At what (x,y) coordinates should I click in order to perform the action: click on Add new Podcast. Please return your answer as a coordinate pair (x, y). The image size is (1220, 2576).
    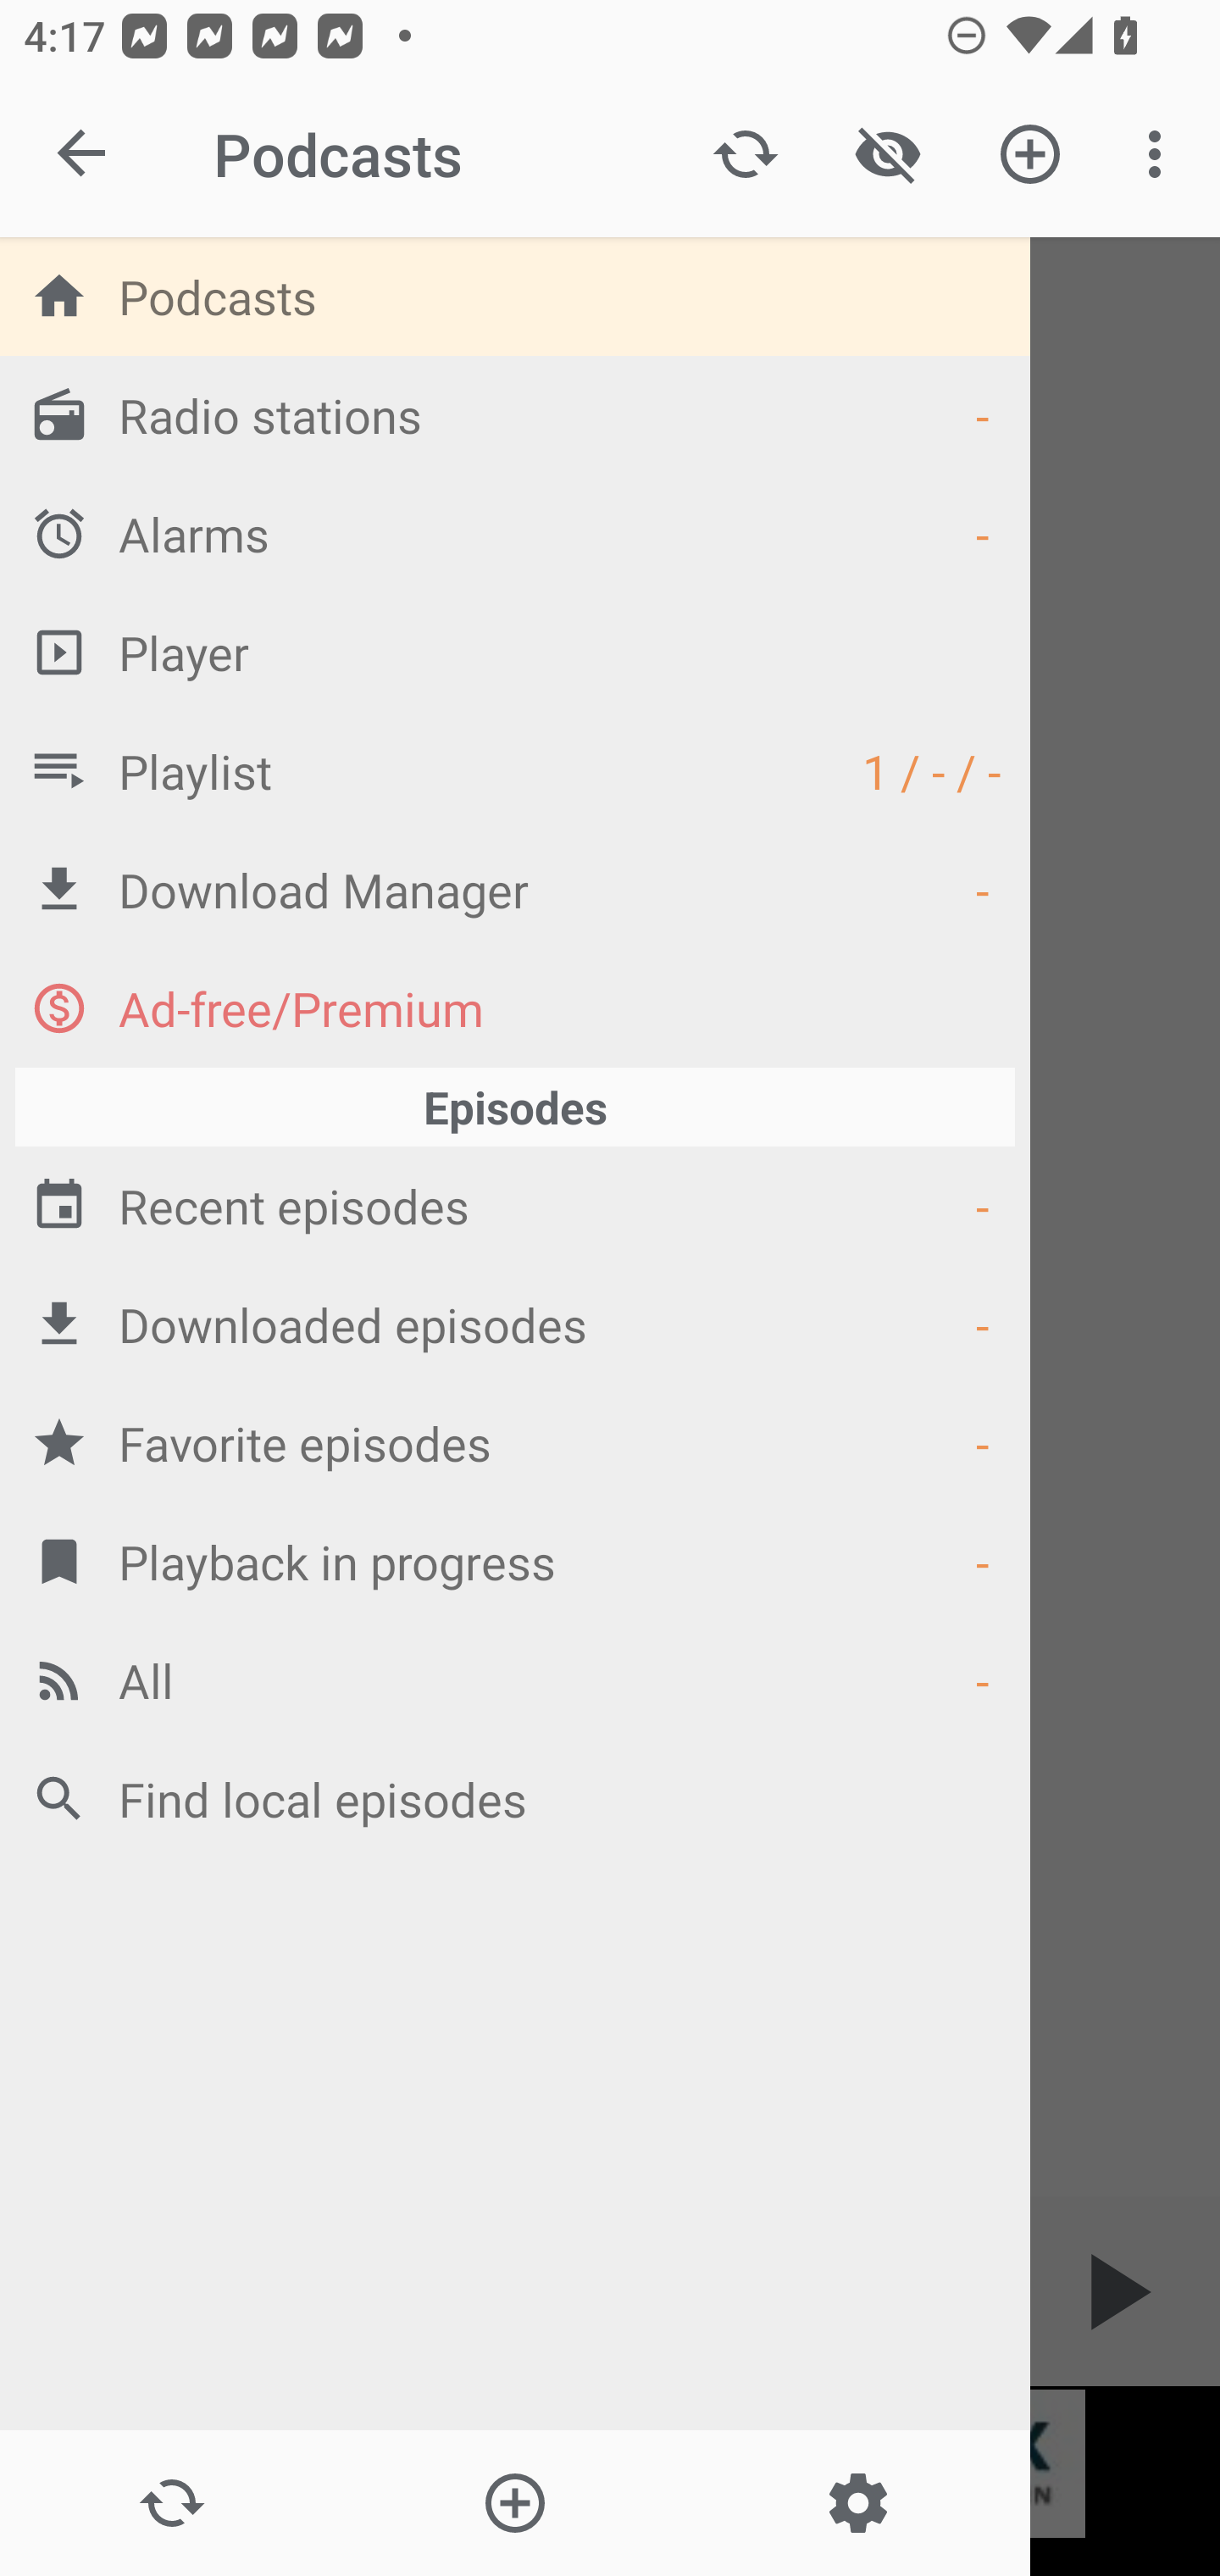
    Looking at the image, I should click on (1030, 154).